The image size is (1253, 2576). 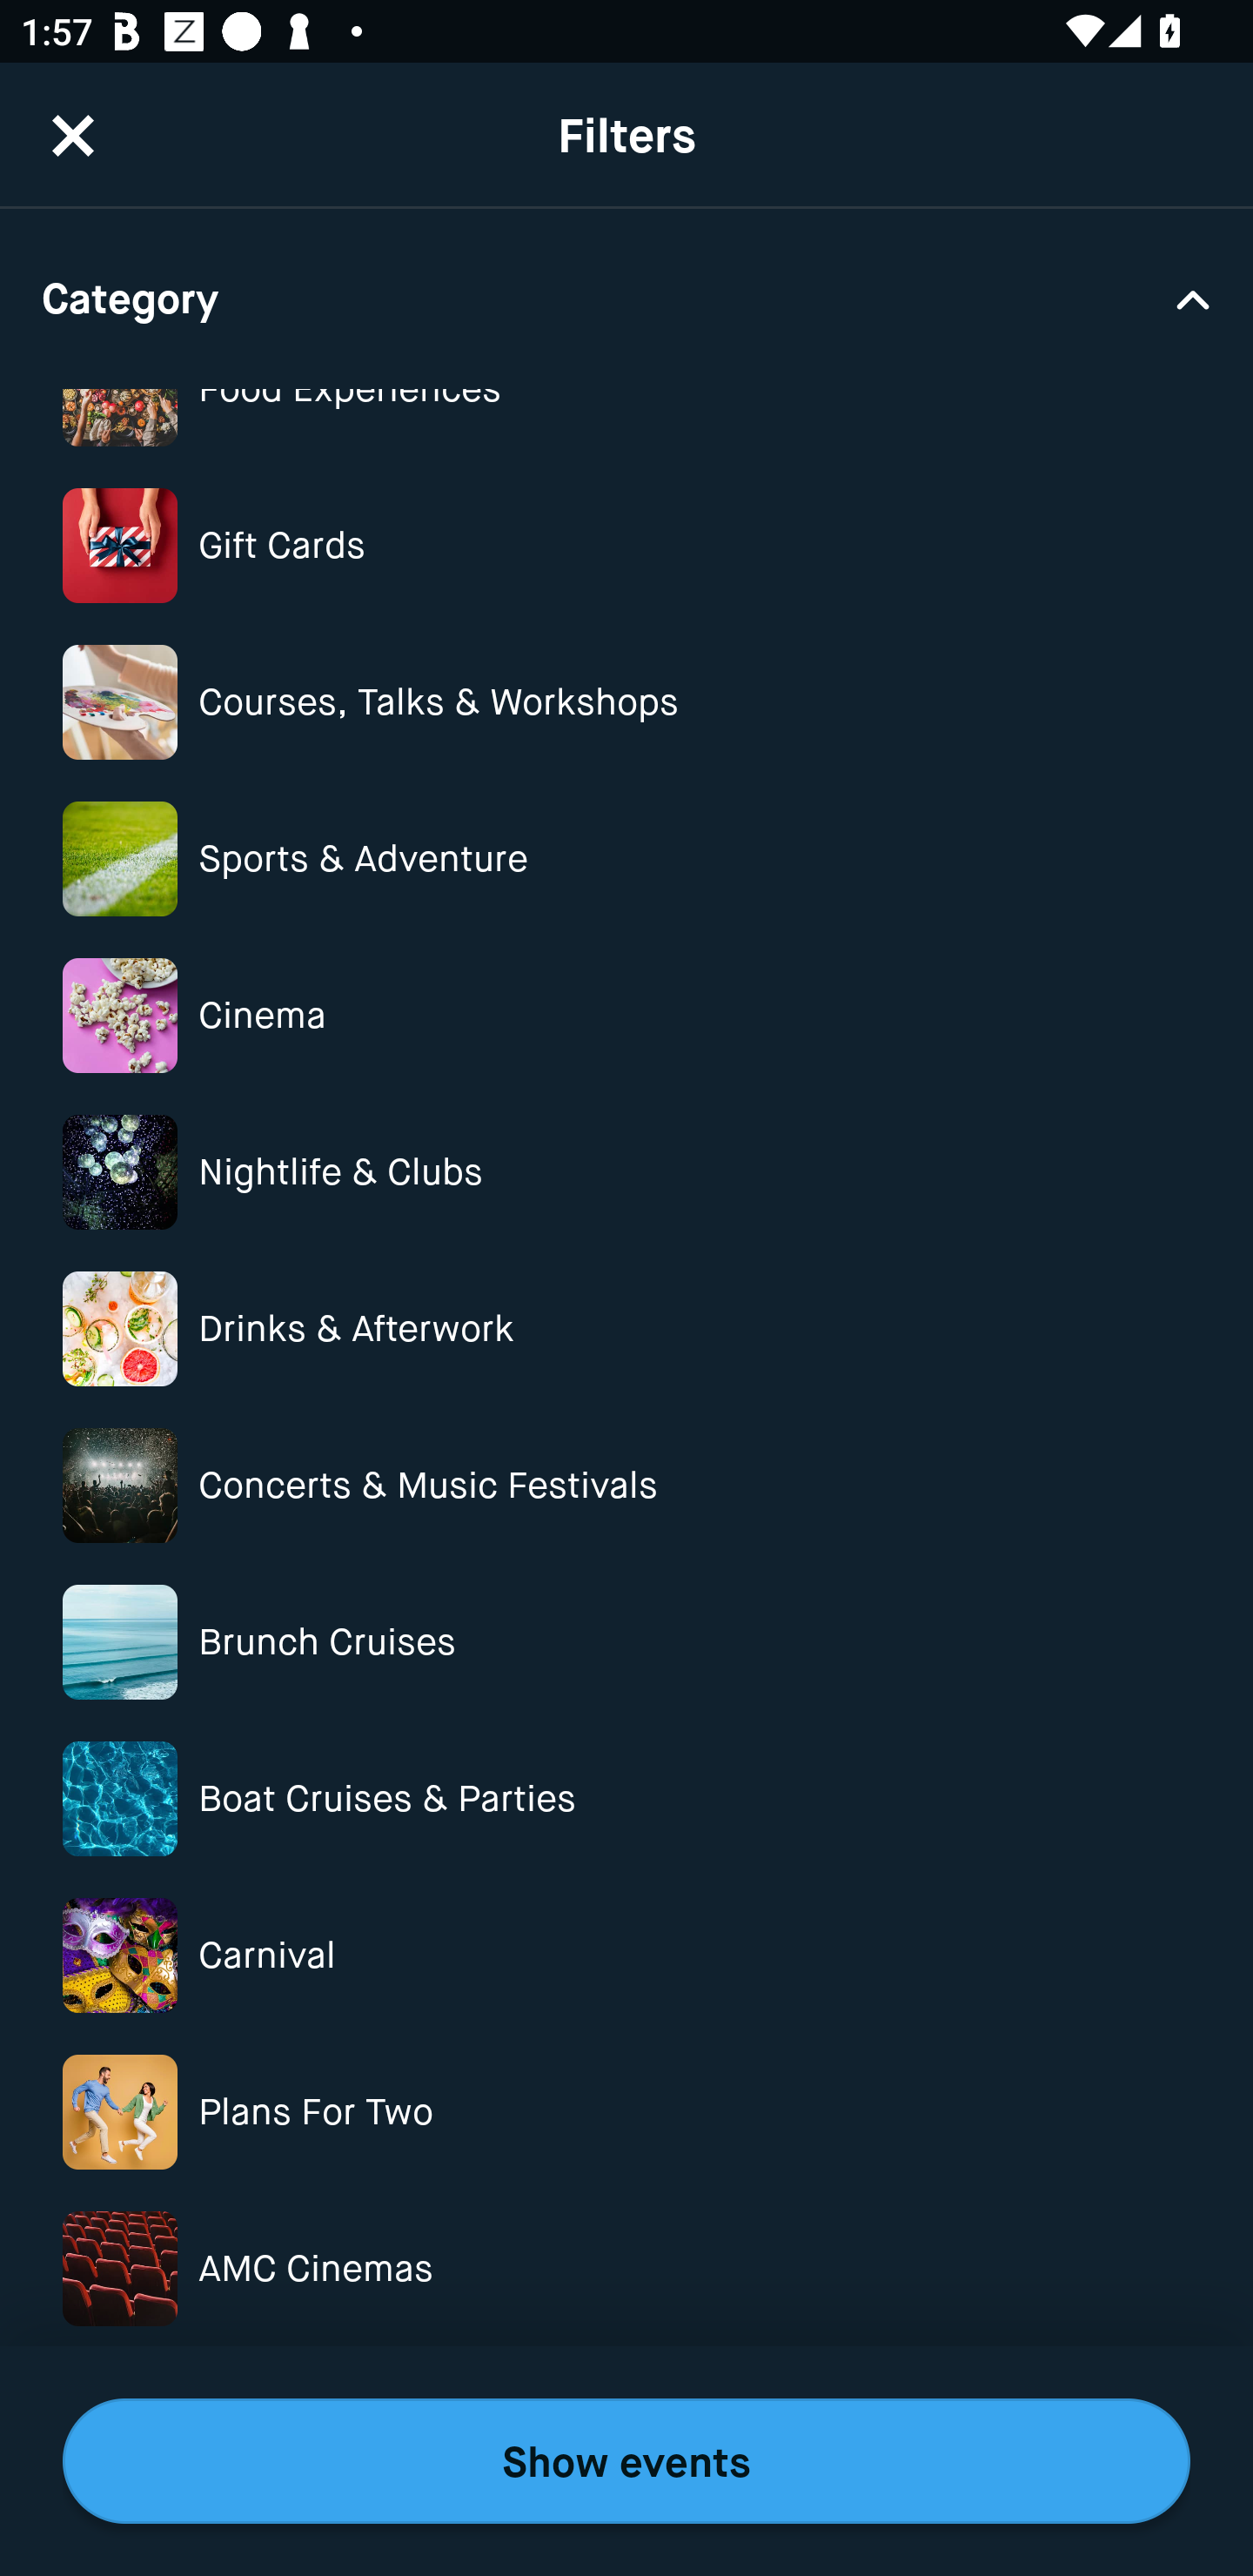 What do you see at coordinates (626, 1955) in the screenshot?
I see `Category Image Carnival` at bounding box center [626, 1955].